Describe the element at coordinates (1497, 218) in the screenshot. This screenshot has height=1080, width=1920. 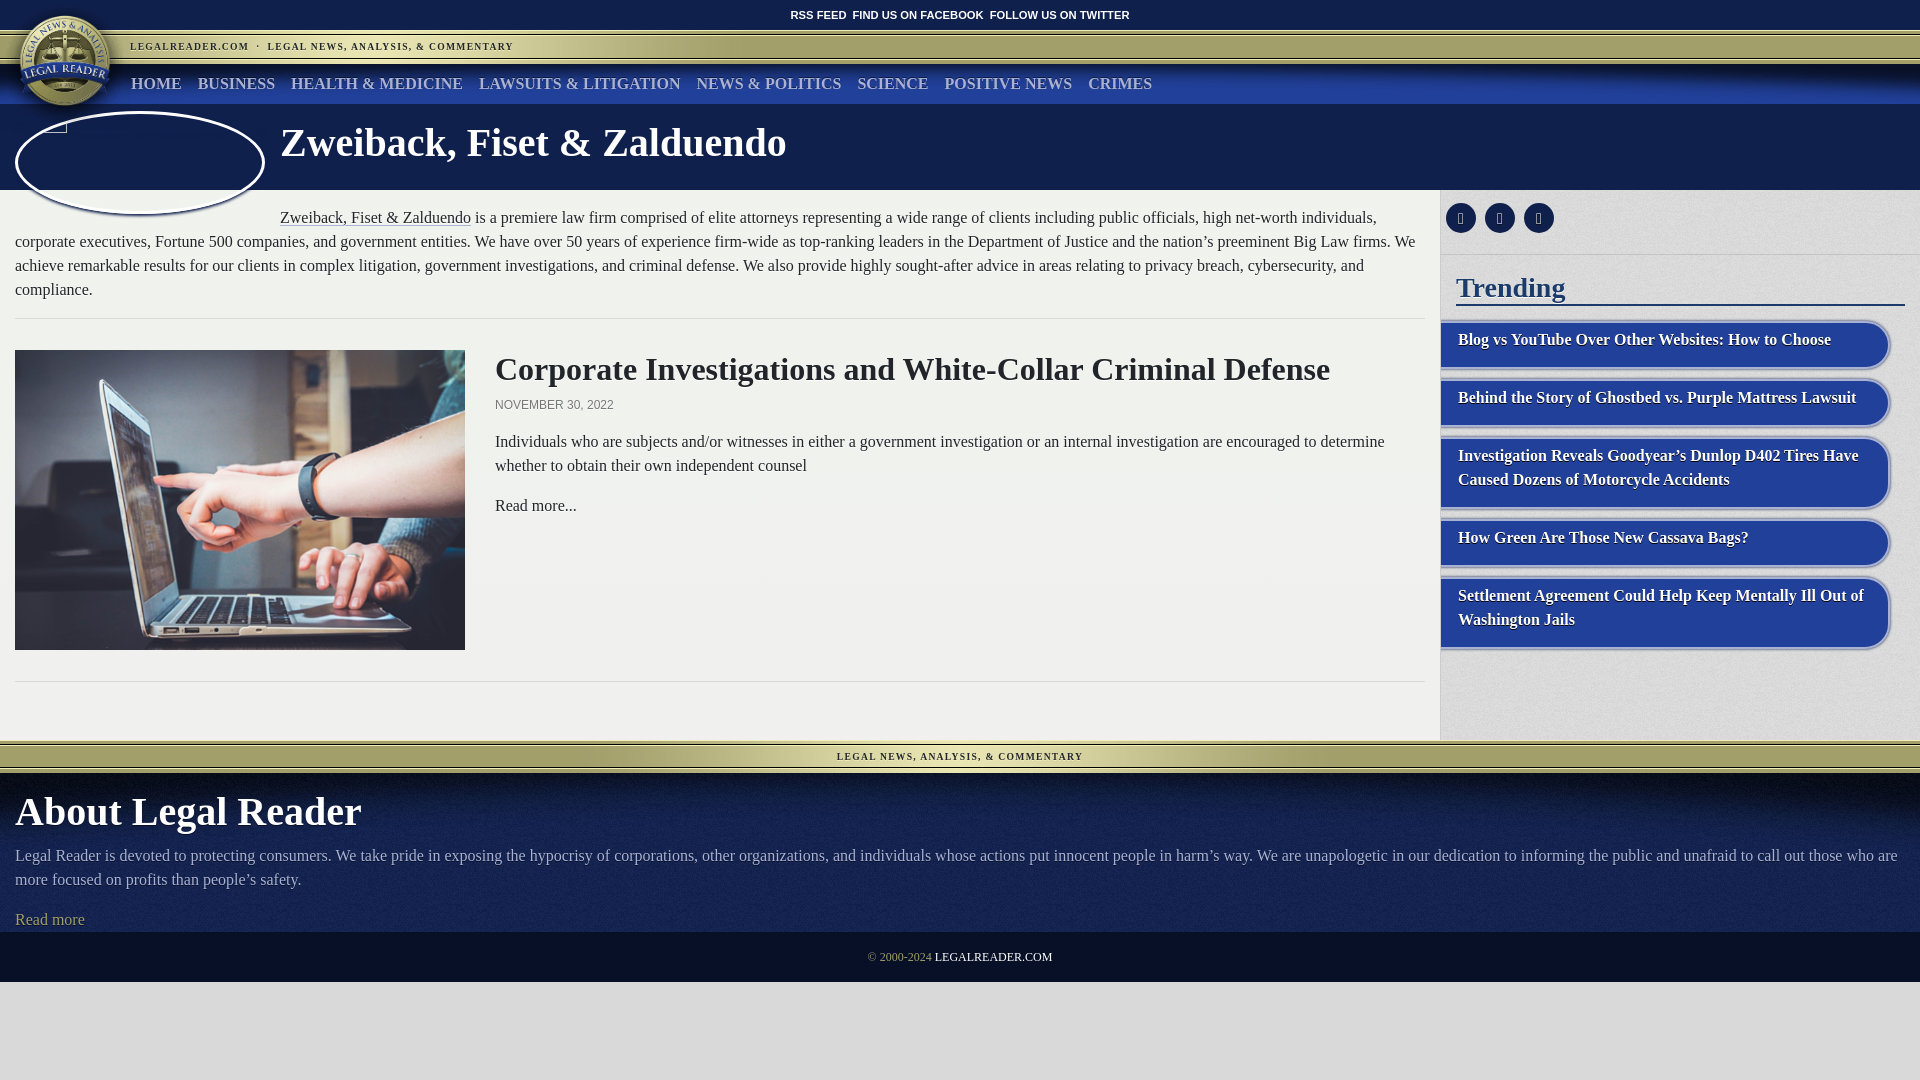
I see `Share on twitter` at that location.